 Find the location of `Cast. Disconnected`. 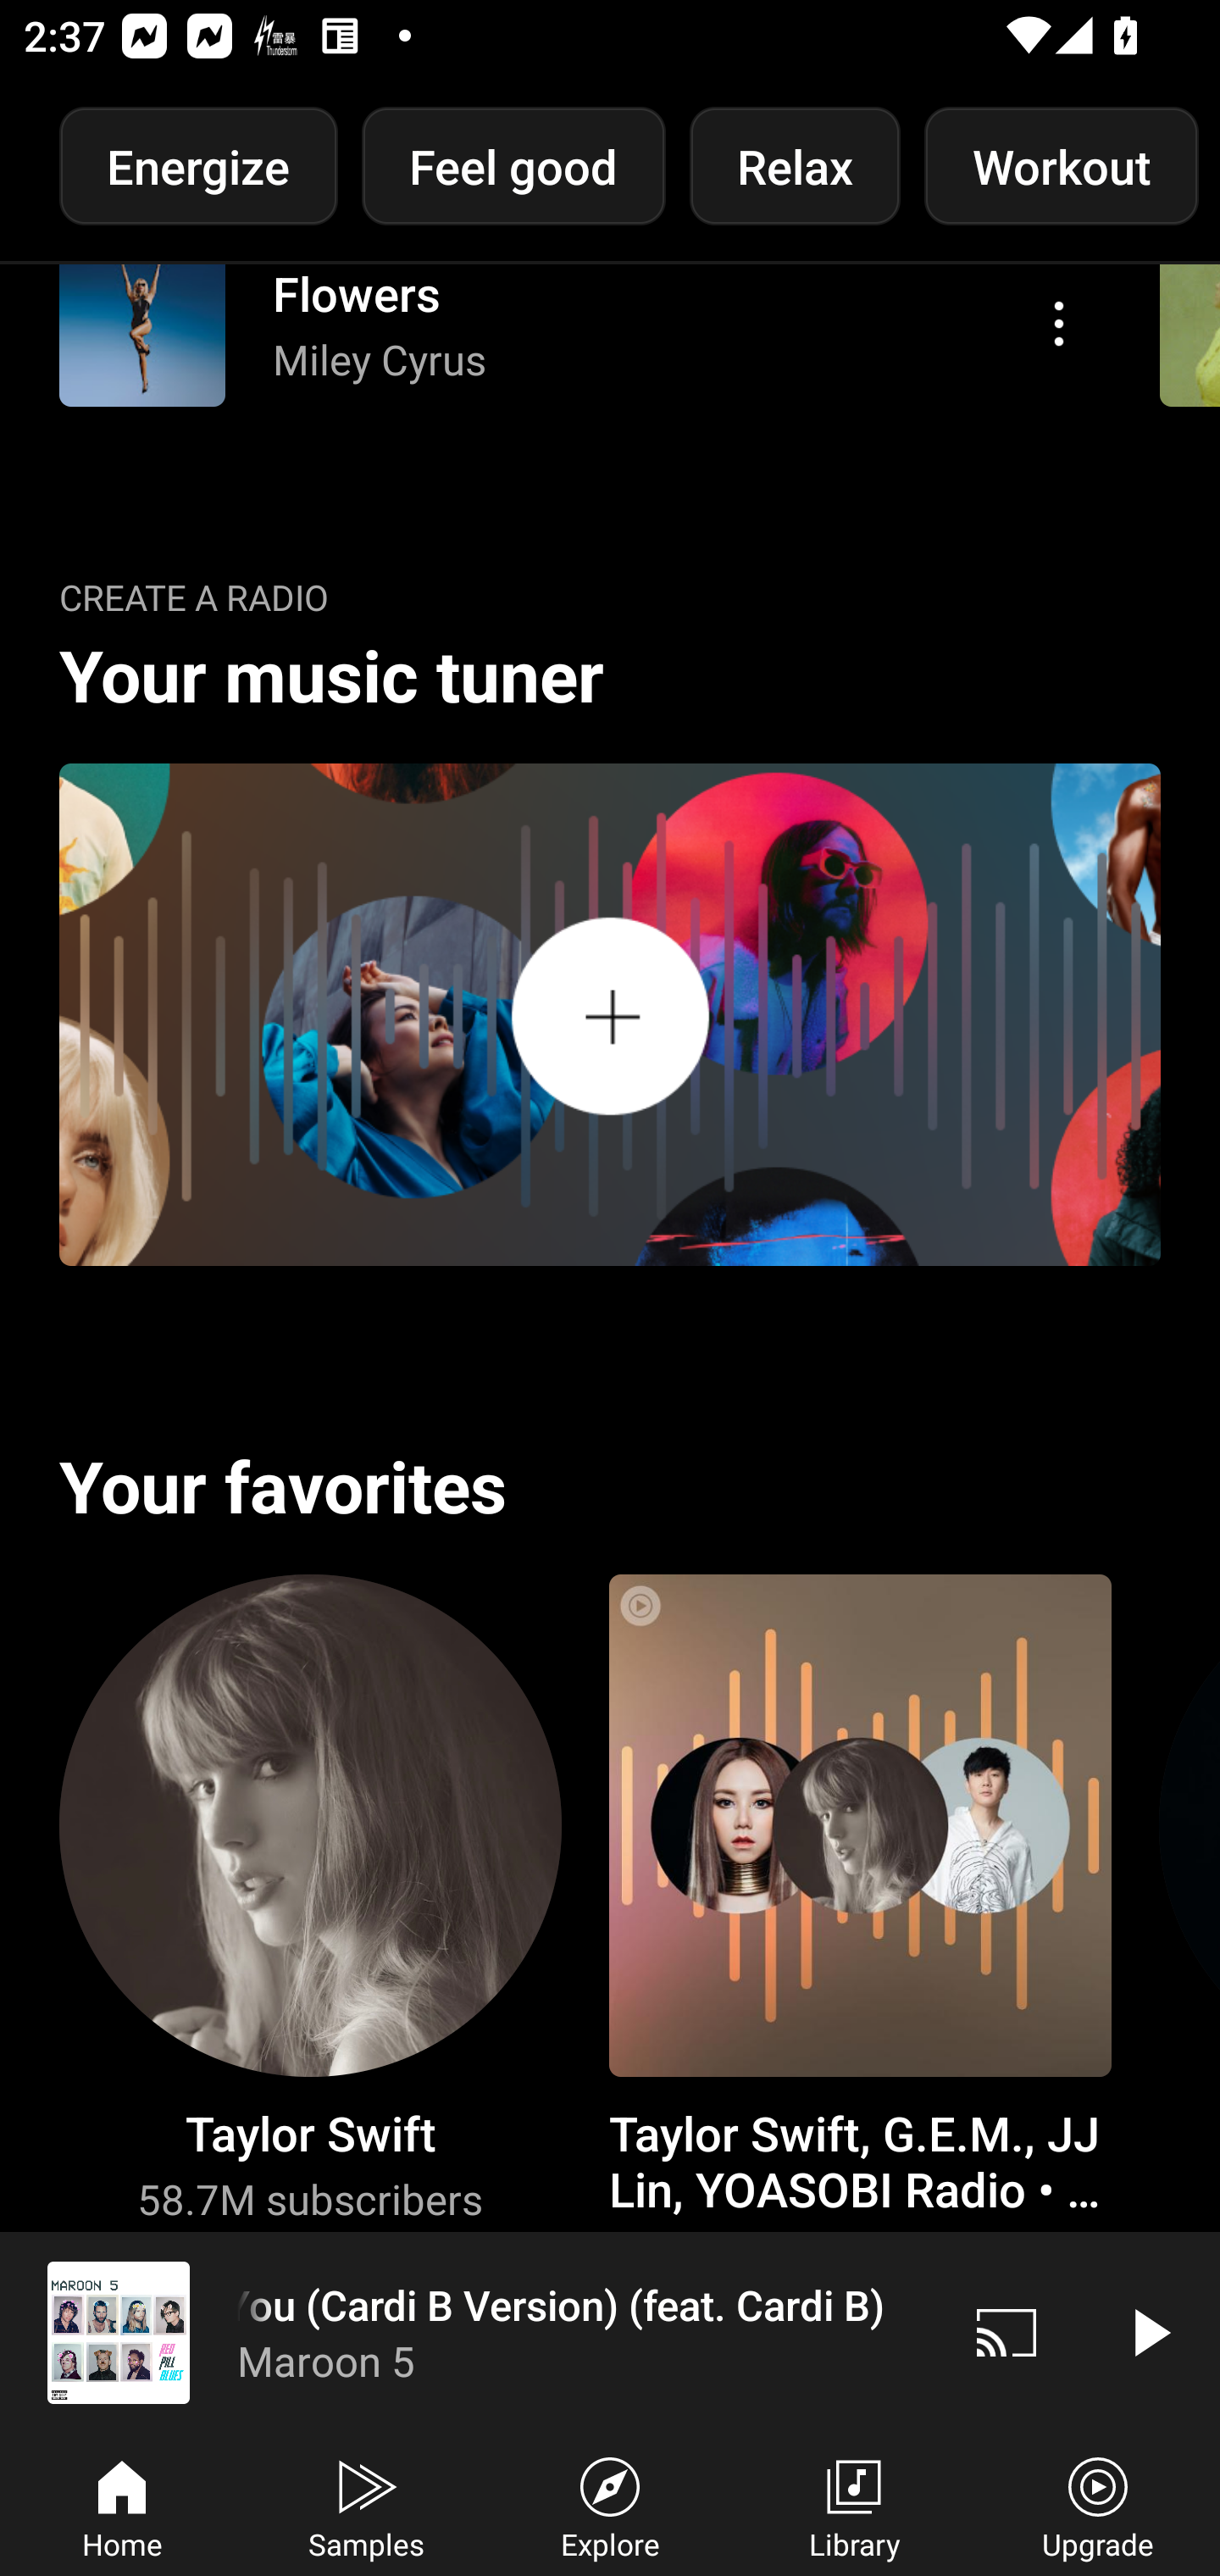

Cast. Disconnected is located at coordinates (1006, 2332).